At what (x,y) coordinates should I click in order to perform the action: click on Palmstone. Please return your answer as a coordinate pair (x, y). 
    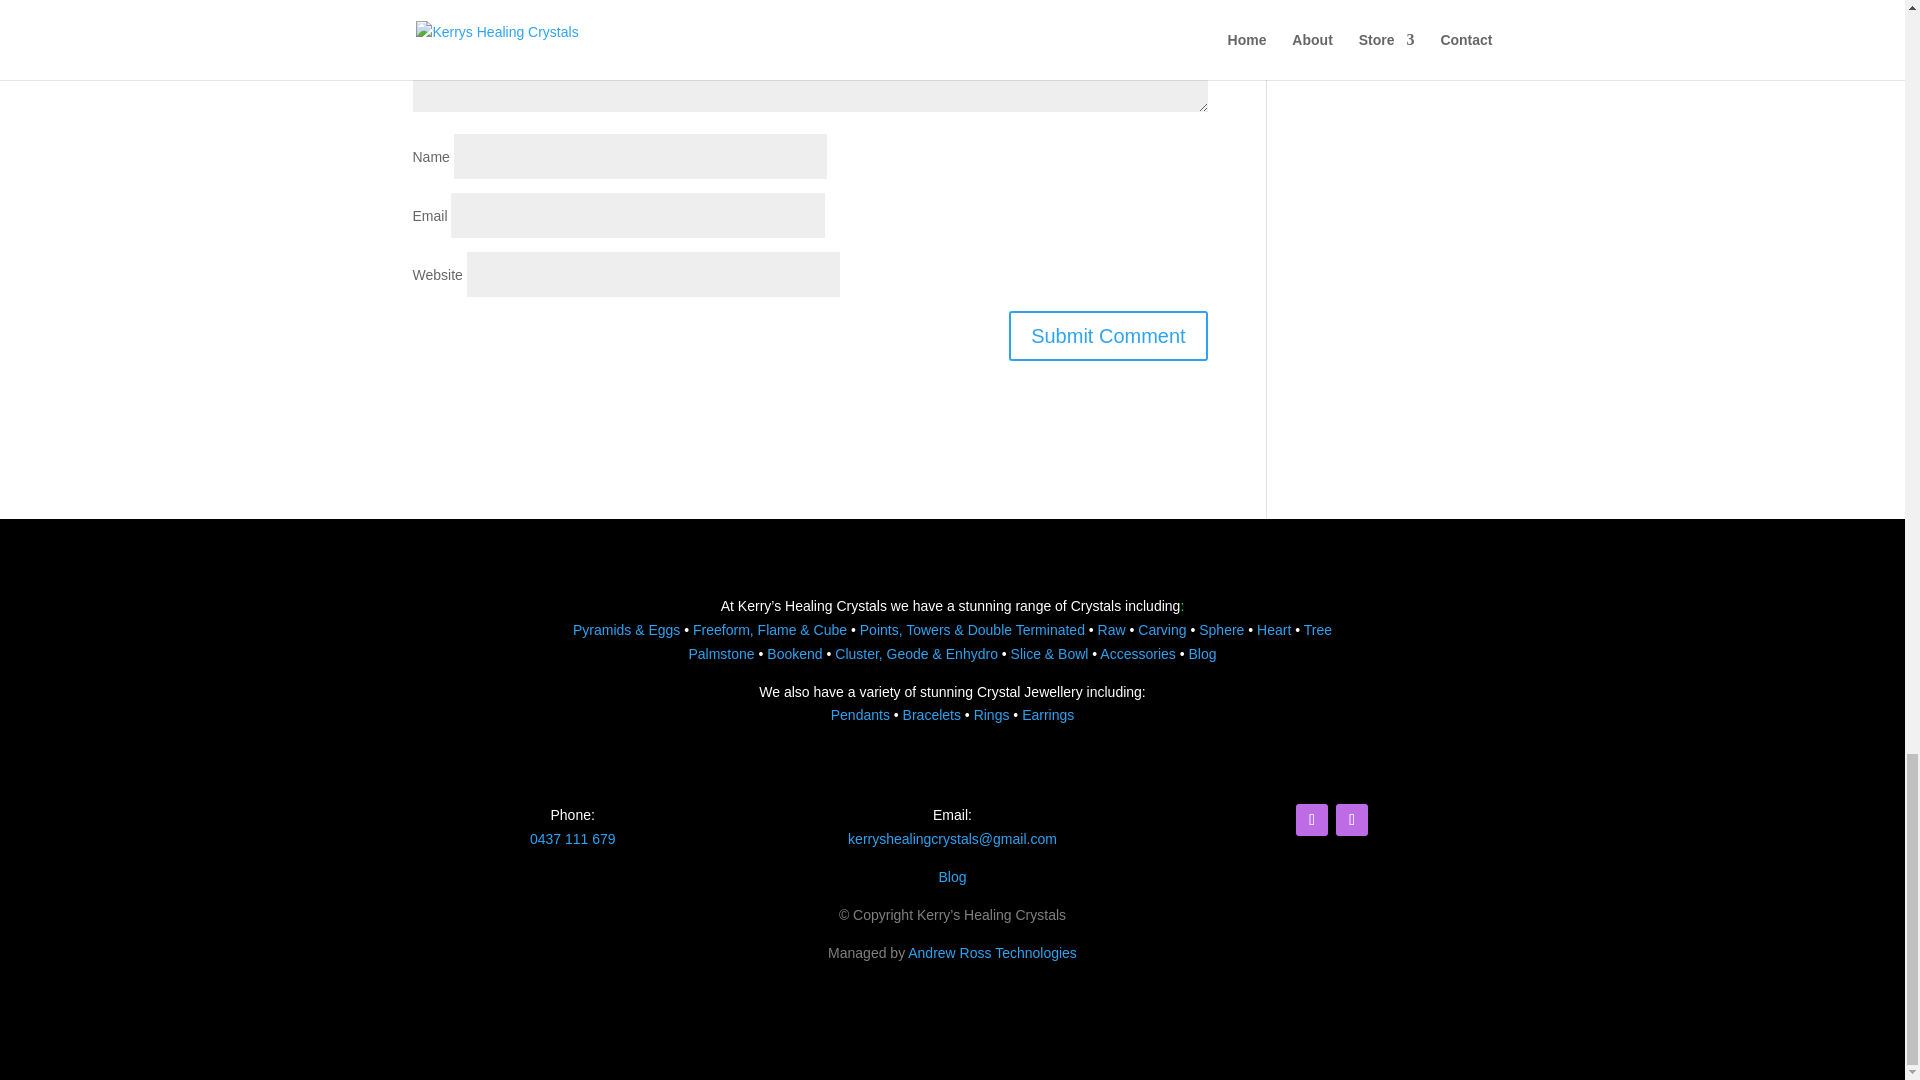
    Looking at the image, I should click on (720, 654).